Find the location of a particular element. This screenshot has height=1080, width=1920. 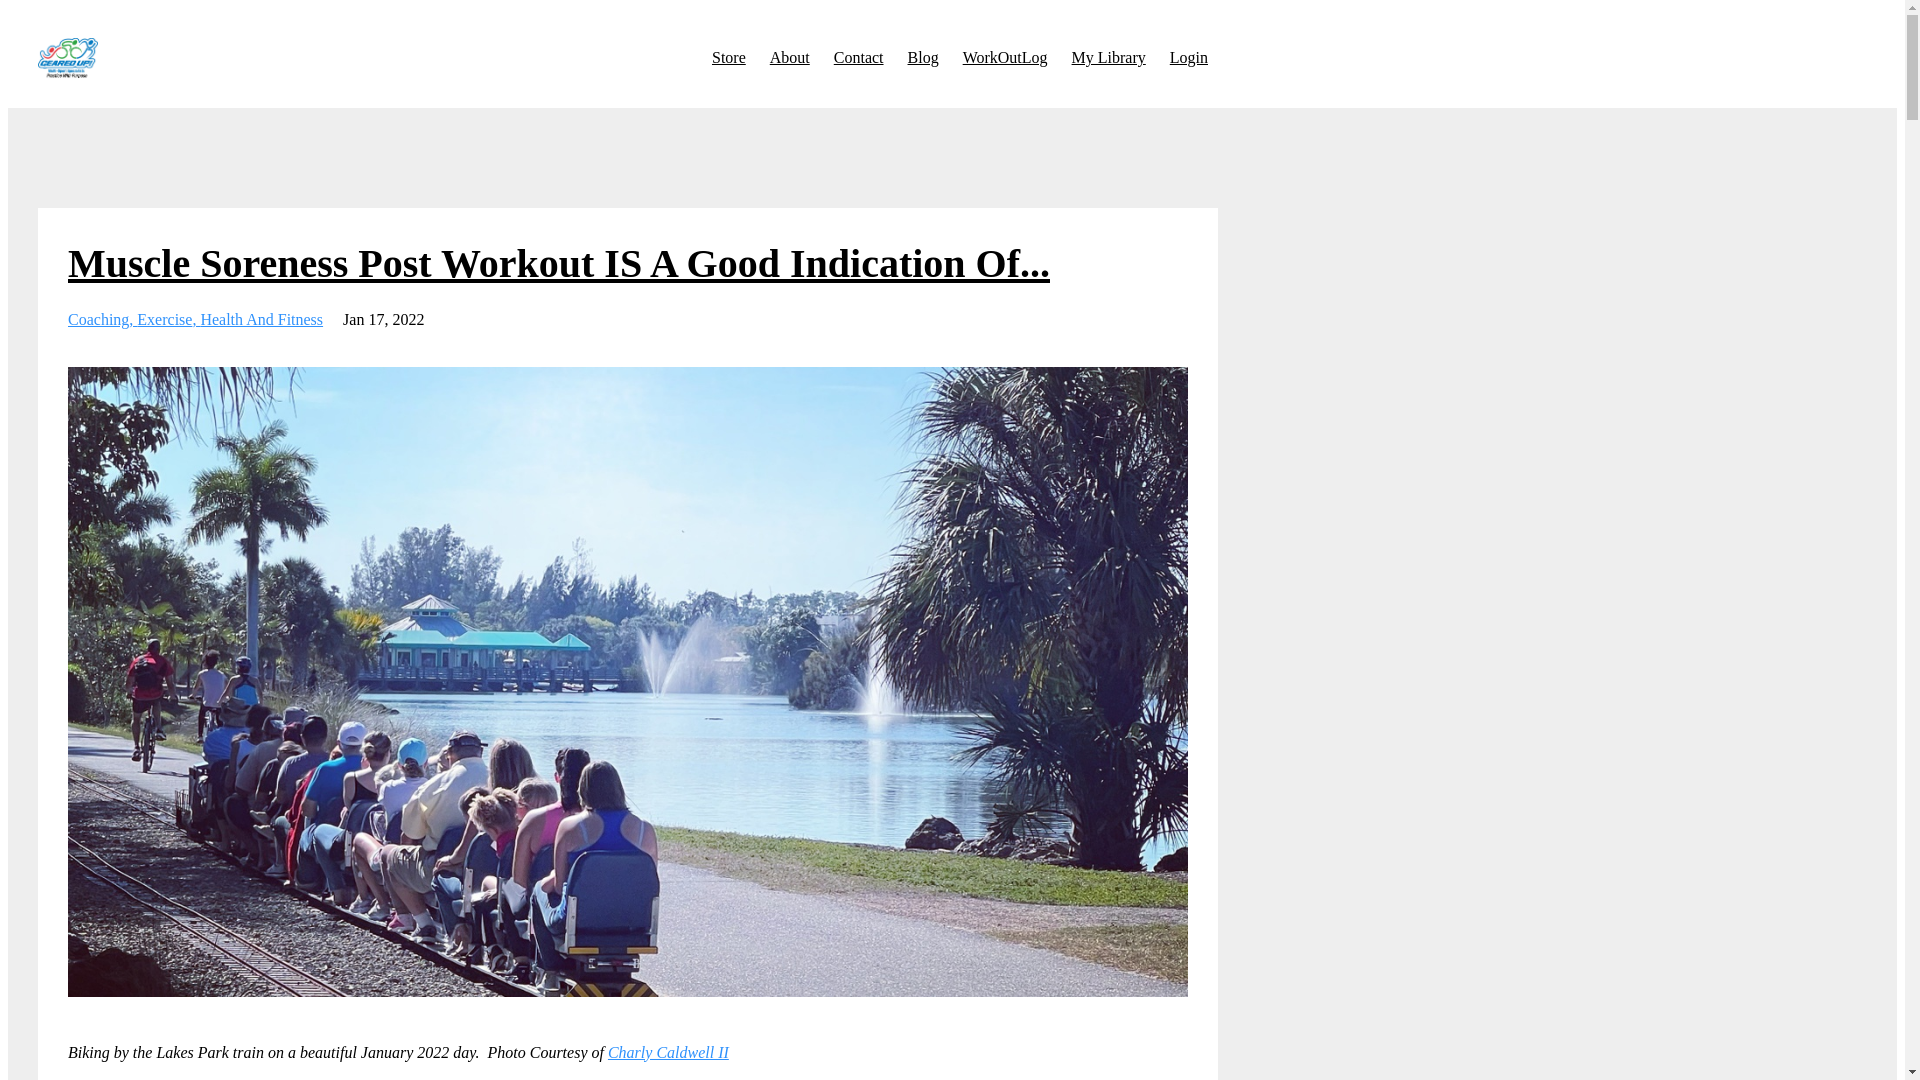

Coaching is located at coordinates (102, 320).